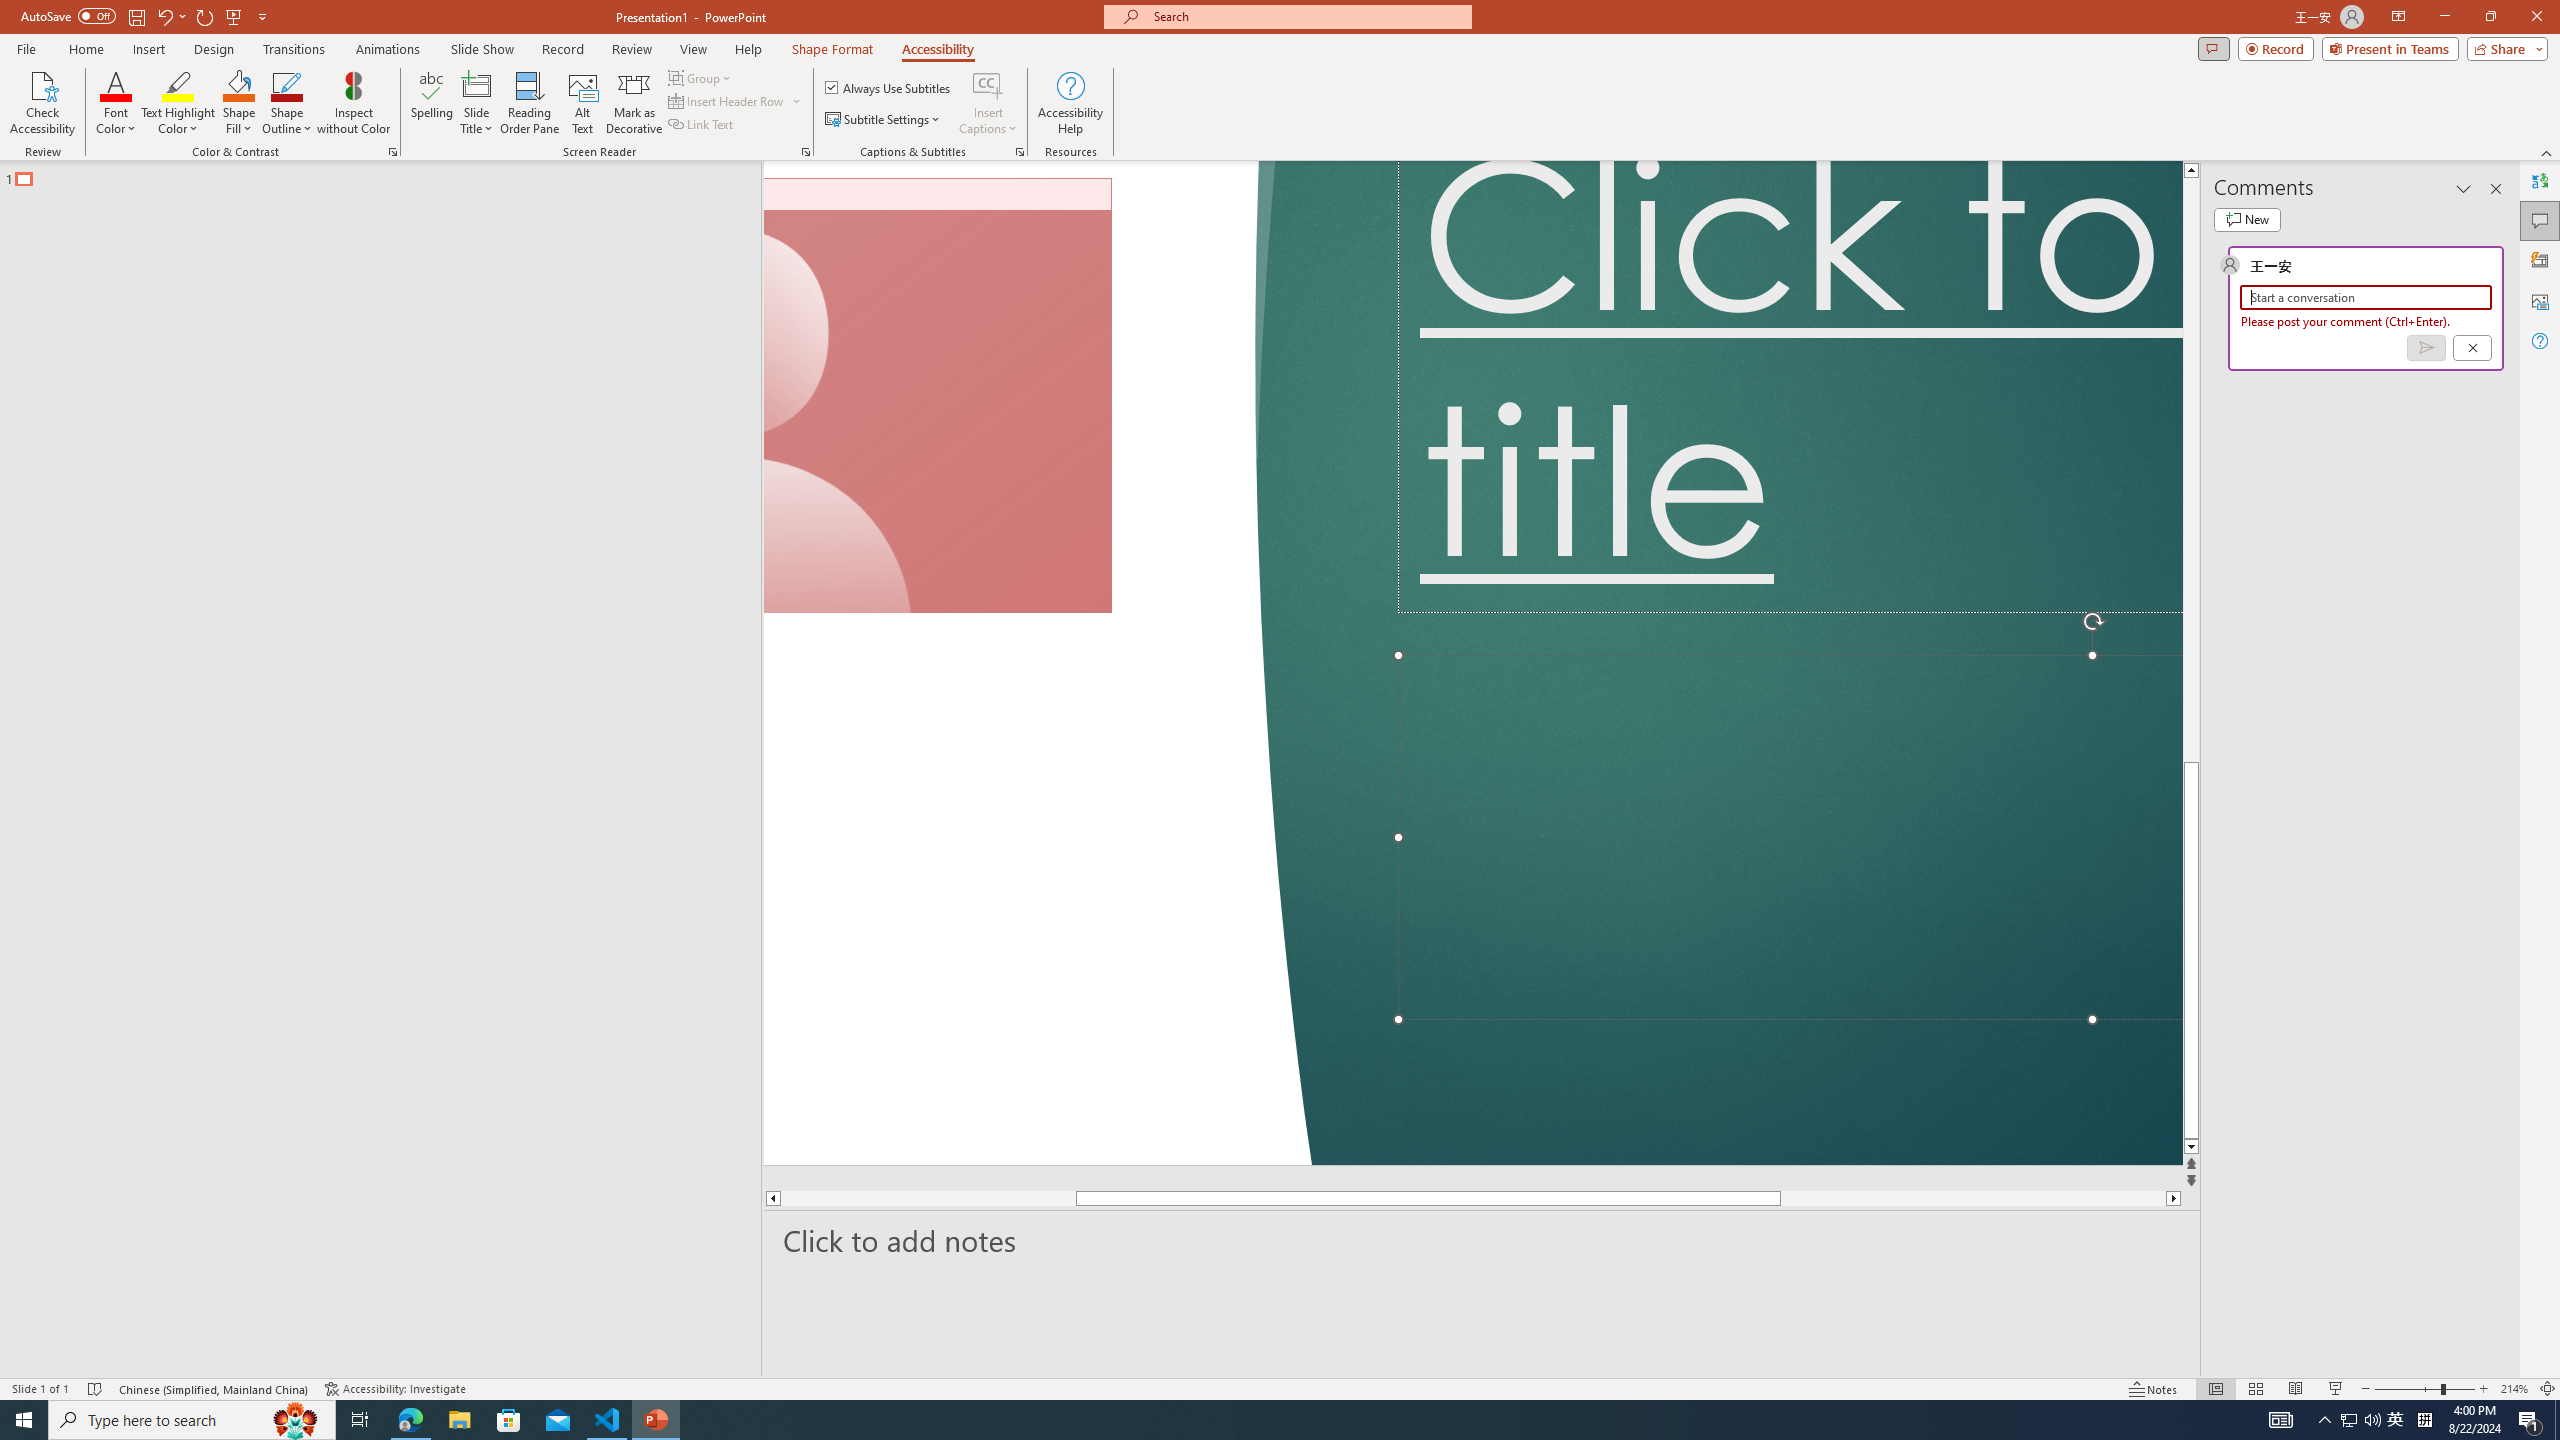 Image resolution: width=2560 pixels, height=1440 pixels. What do you see at coordinates (755, 180) in the screenshot?
I see `Center` at bounding box center [755, 180].